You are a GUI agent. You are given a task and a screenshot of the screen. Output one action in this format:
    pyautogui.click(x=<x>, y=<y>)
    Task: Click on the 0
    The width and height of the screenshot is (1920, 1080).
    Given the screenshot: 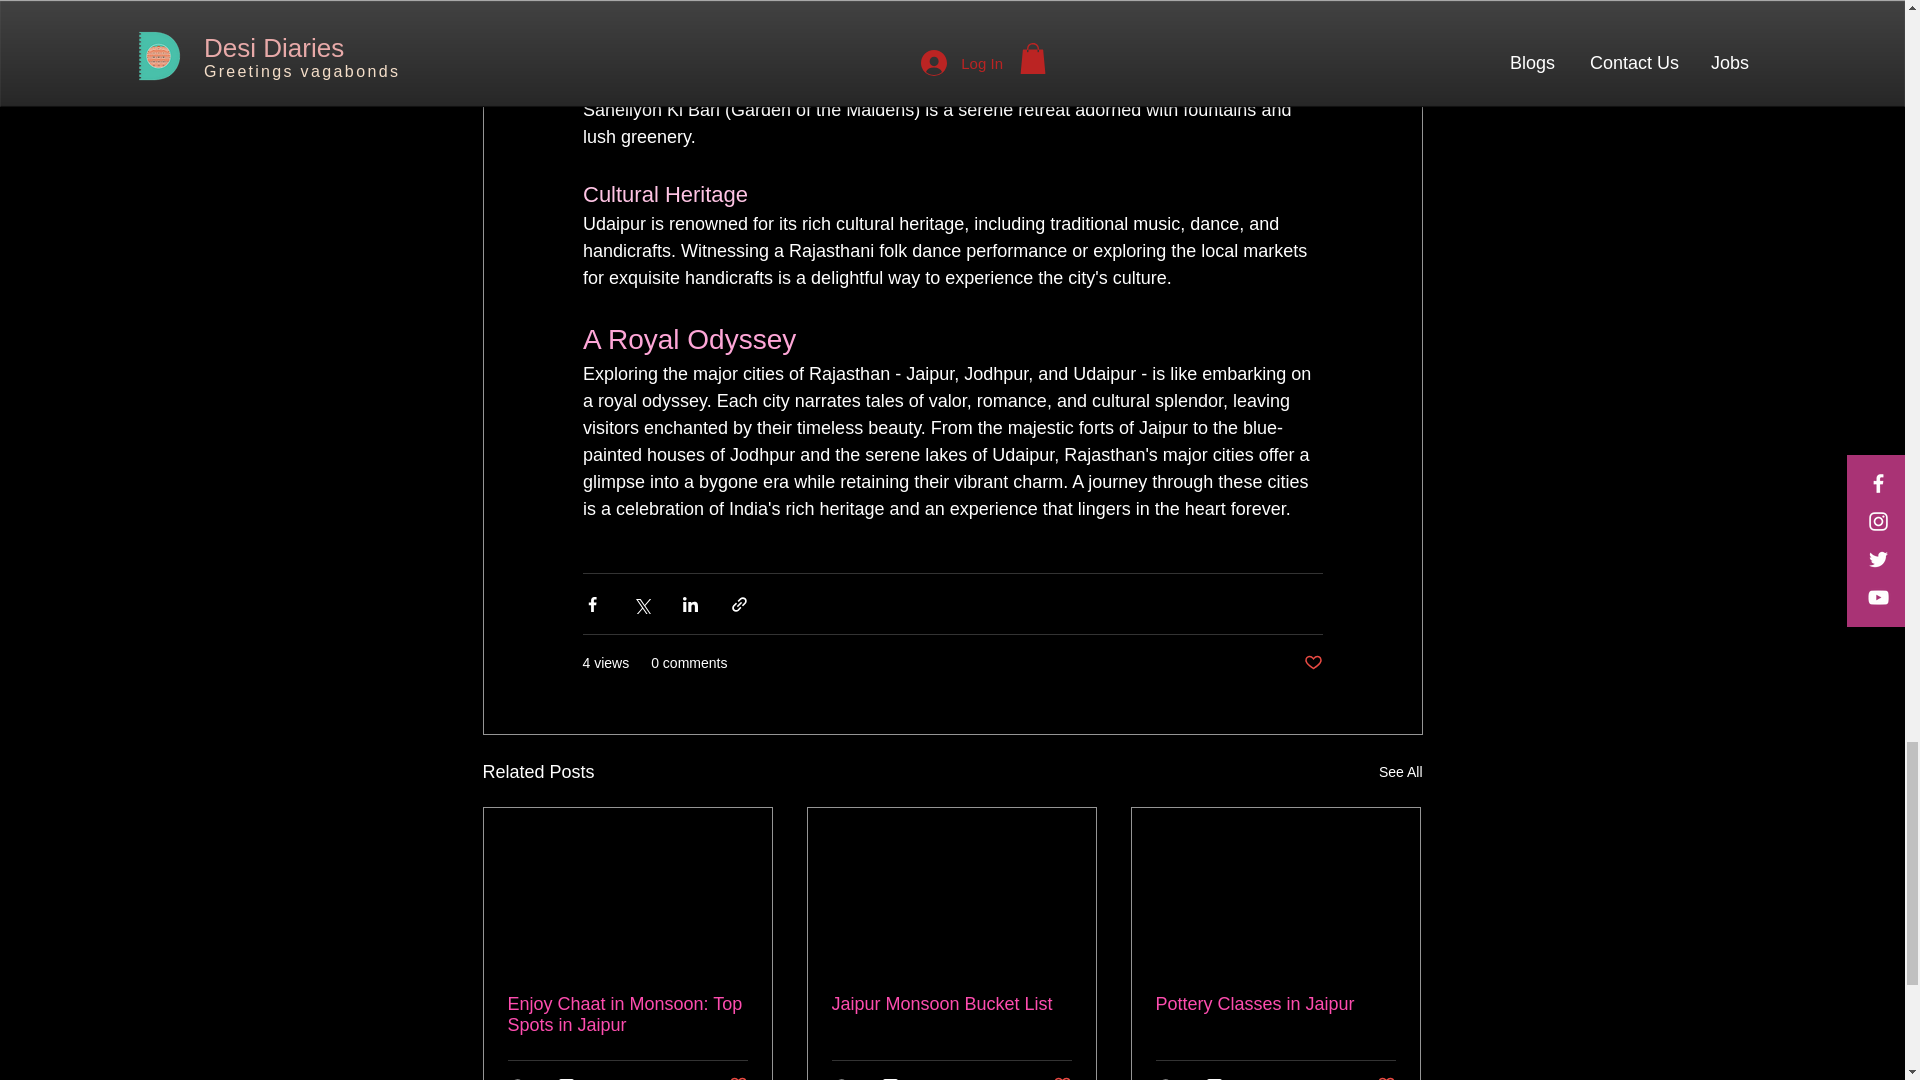 What is the action you would take?
    pyautogui.click(x=1222, y=1078)
    